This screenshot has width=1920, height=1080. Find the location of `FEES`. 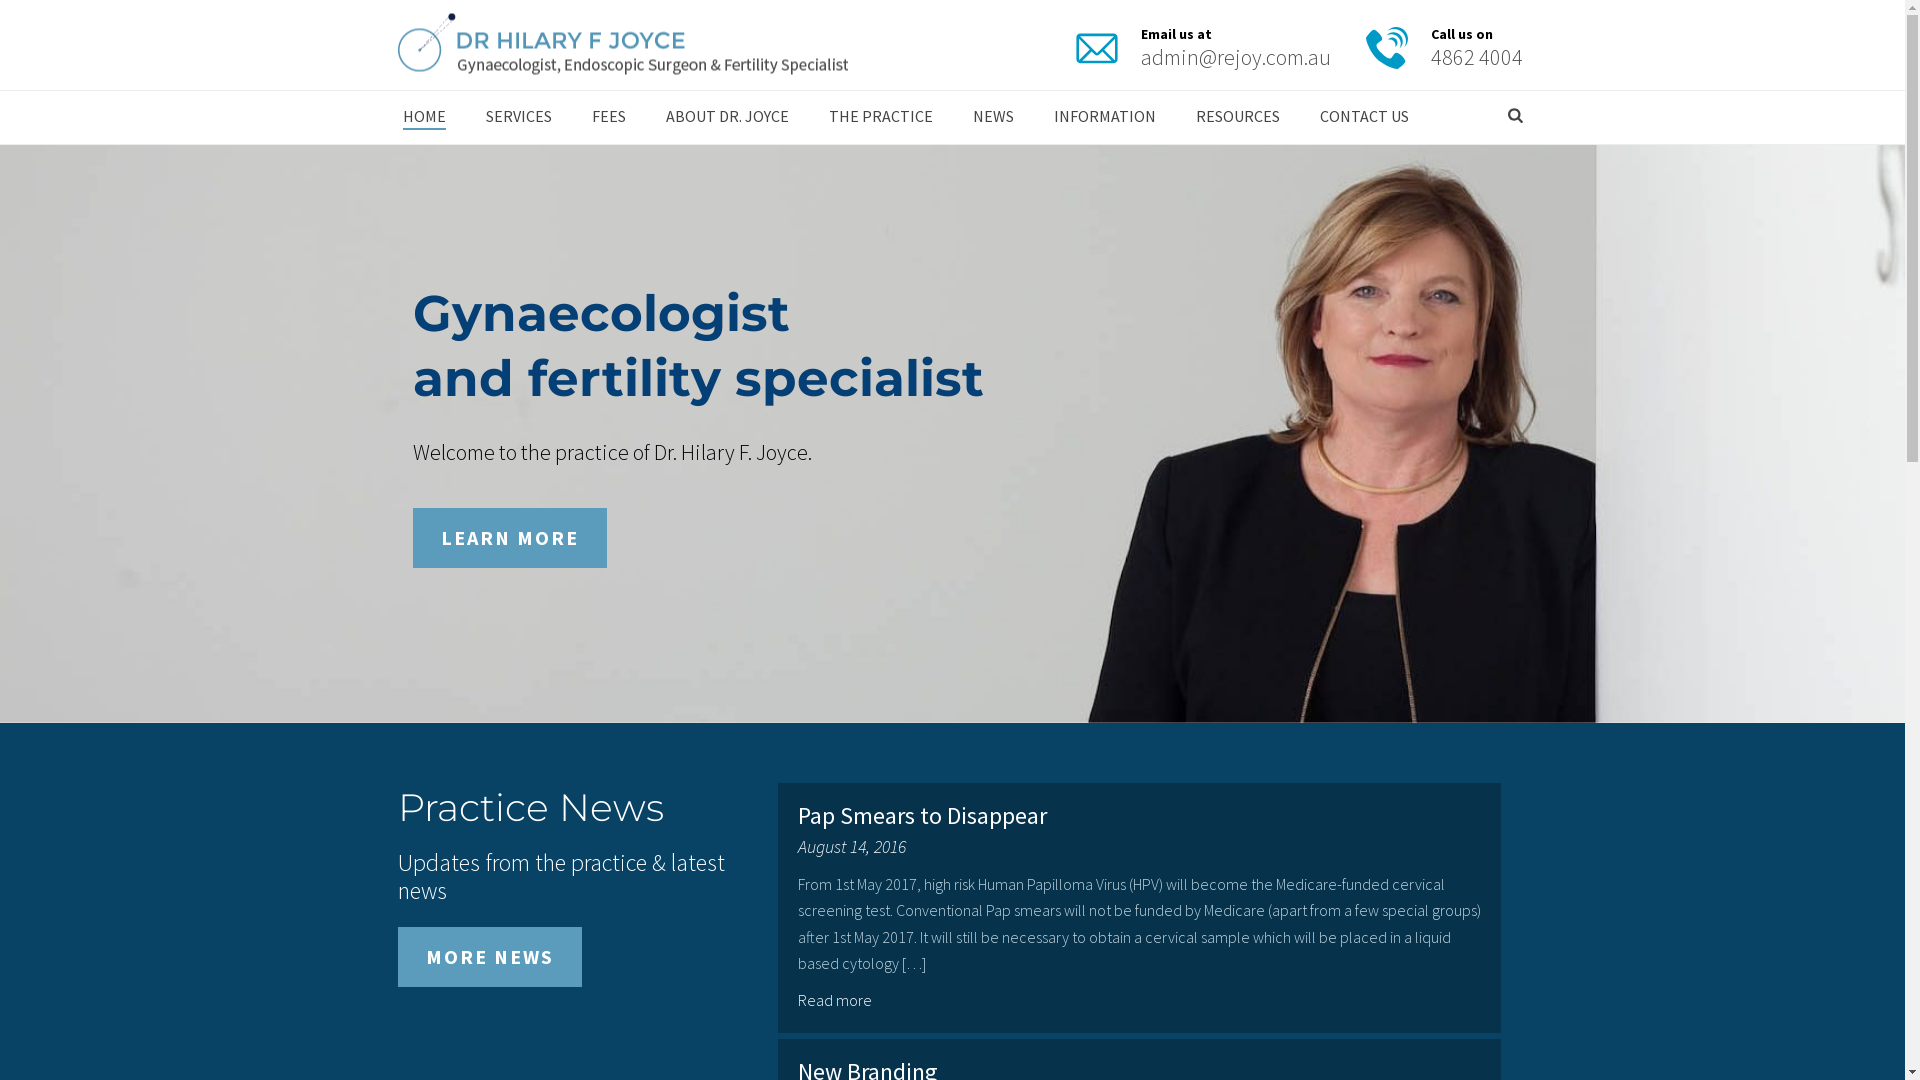

FEES is located at coordinates (609, 118).